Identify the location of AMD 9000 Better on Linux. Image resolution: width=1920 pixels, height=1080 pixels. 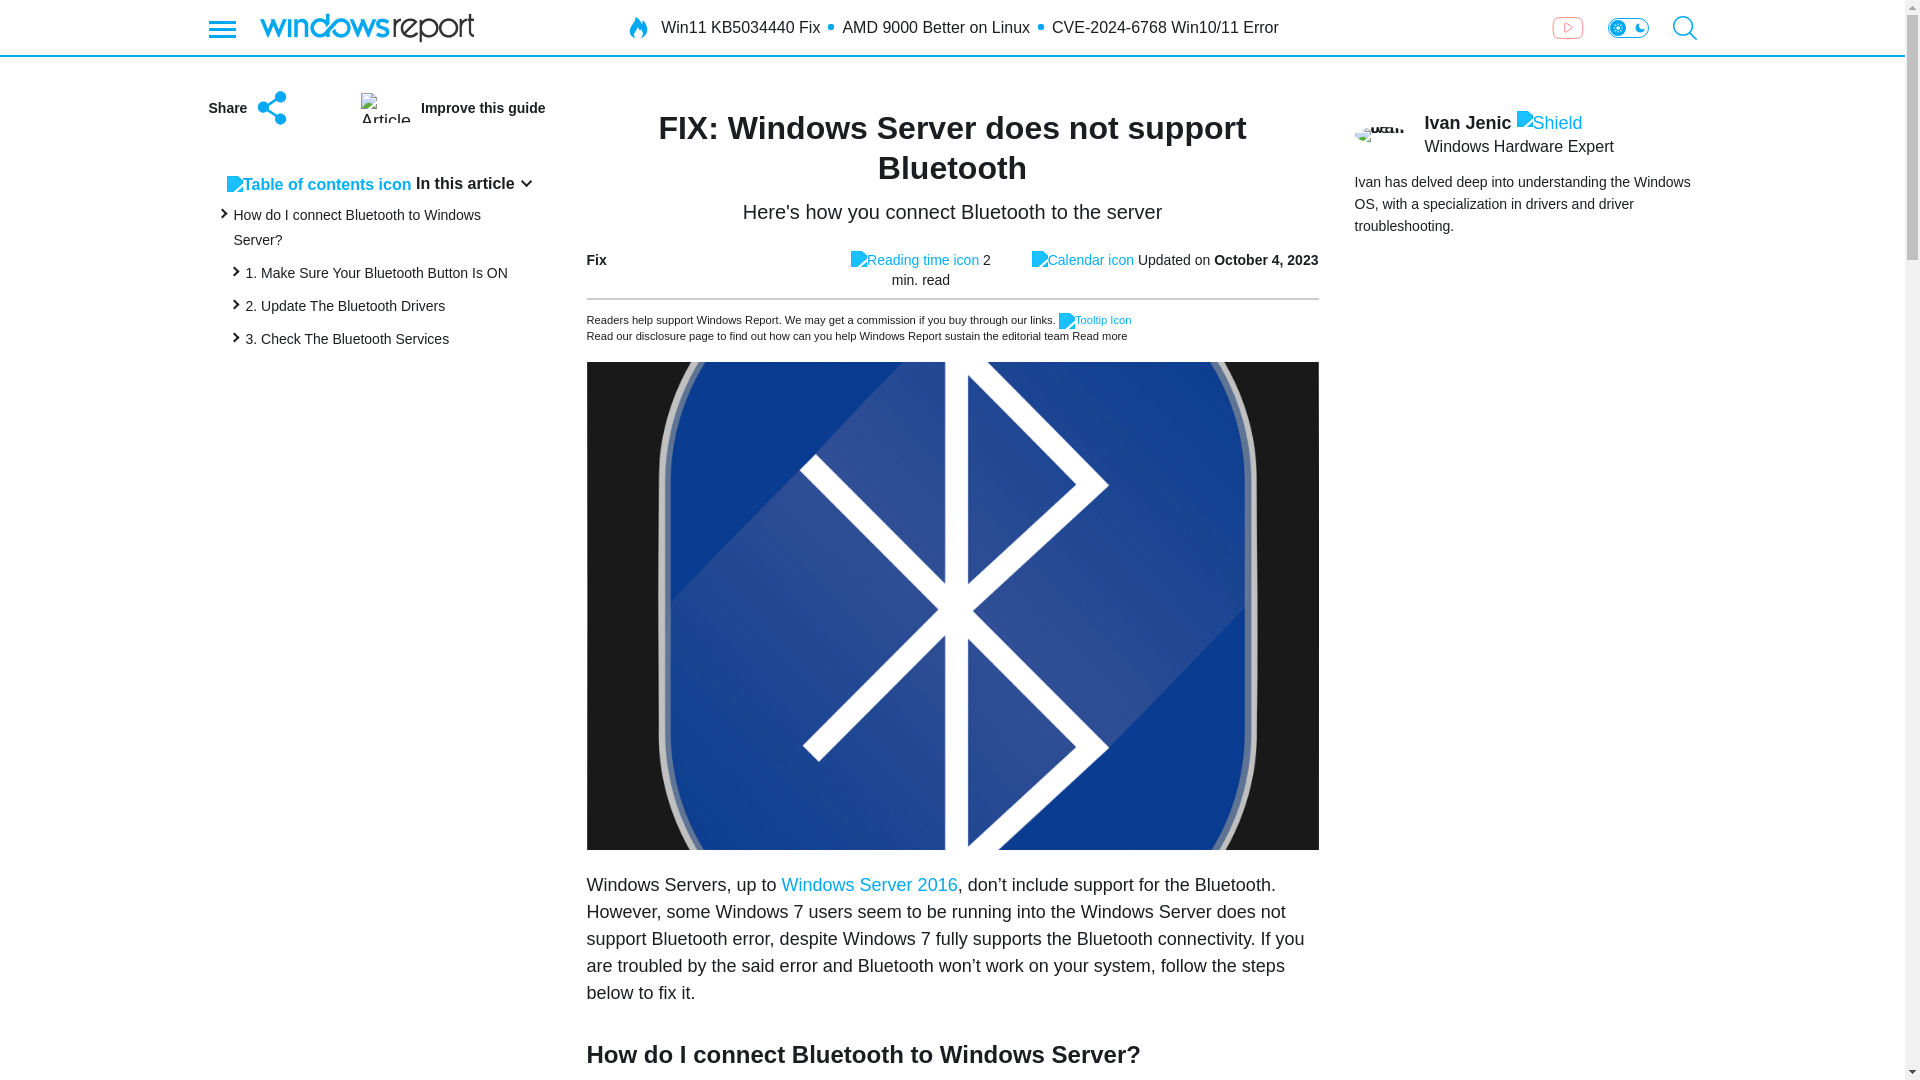
(936, 28).